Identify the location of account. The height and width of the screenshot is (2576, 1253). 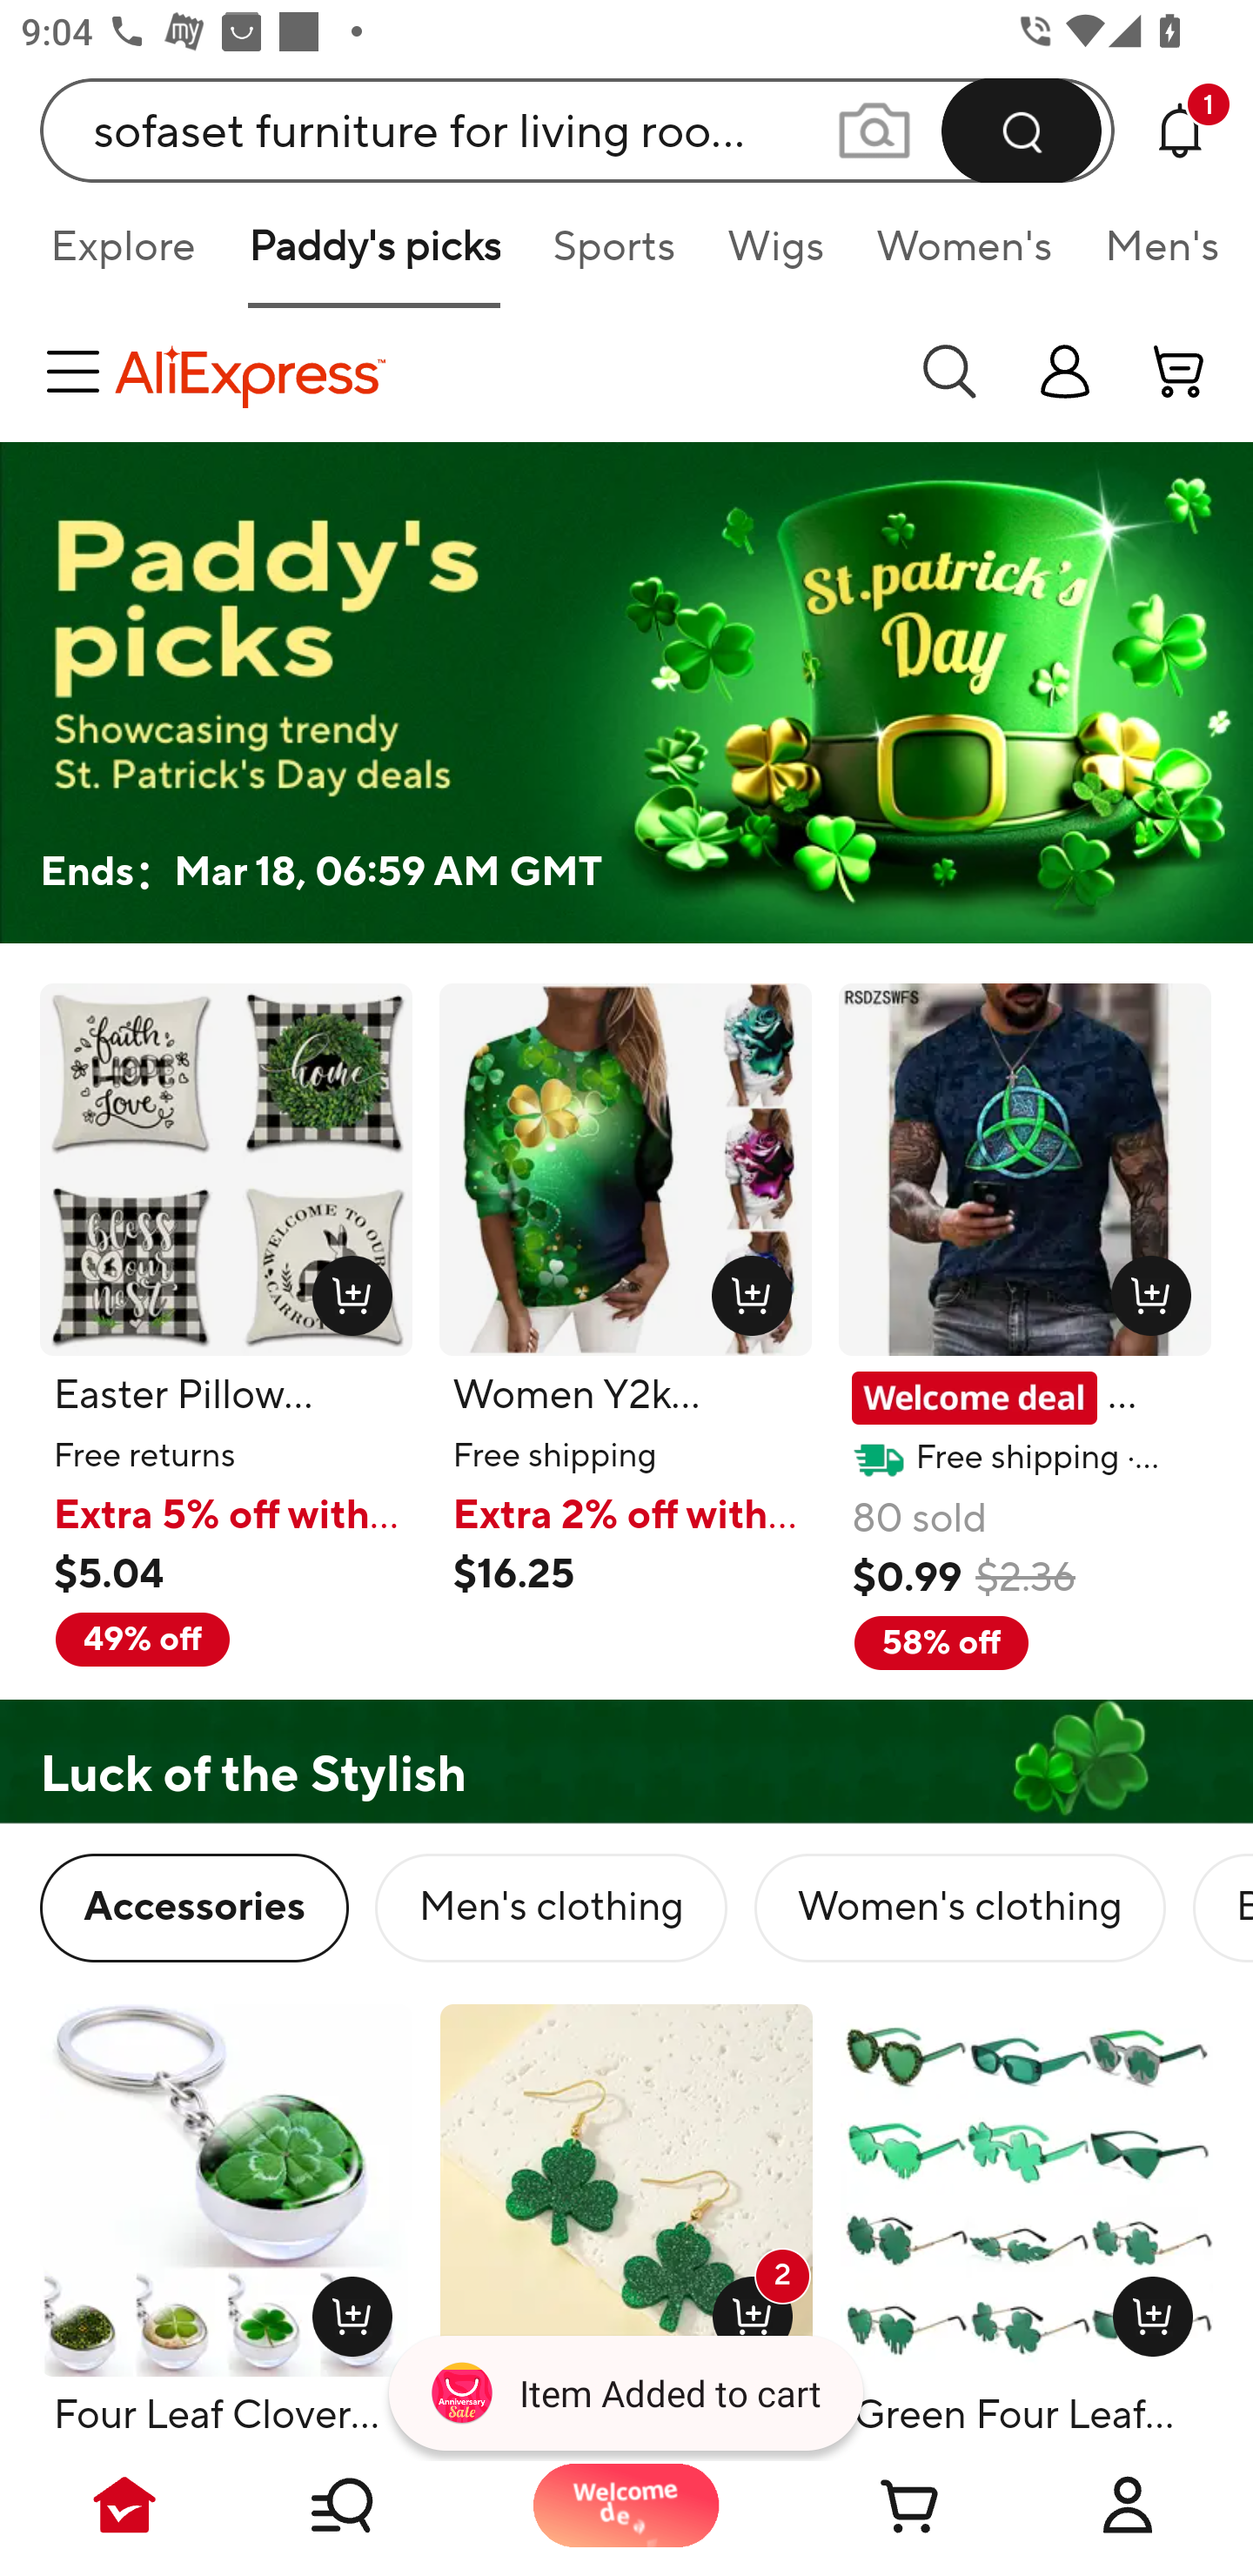
(1180, 371).